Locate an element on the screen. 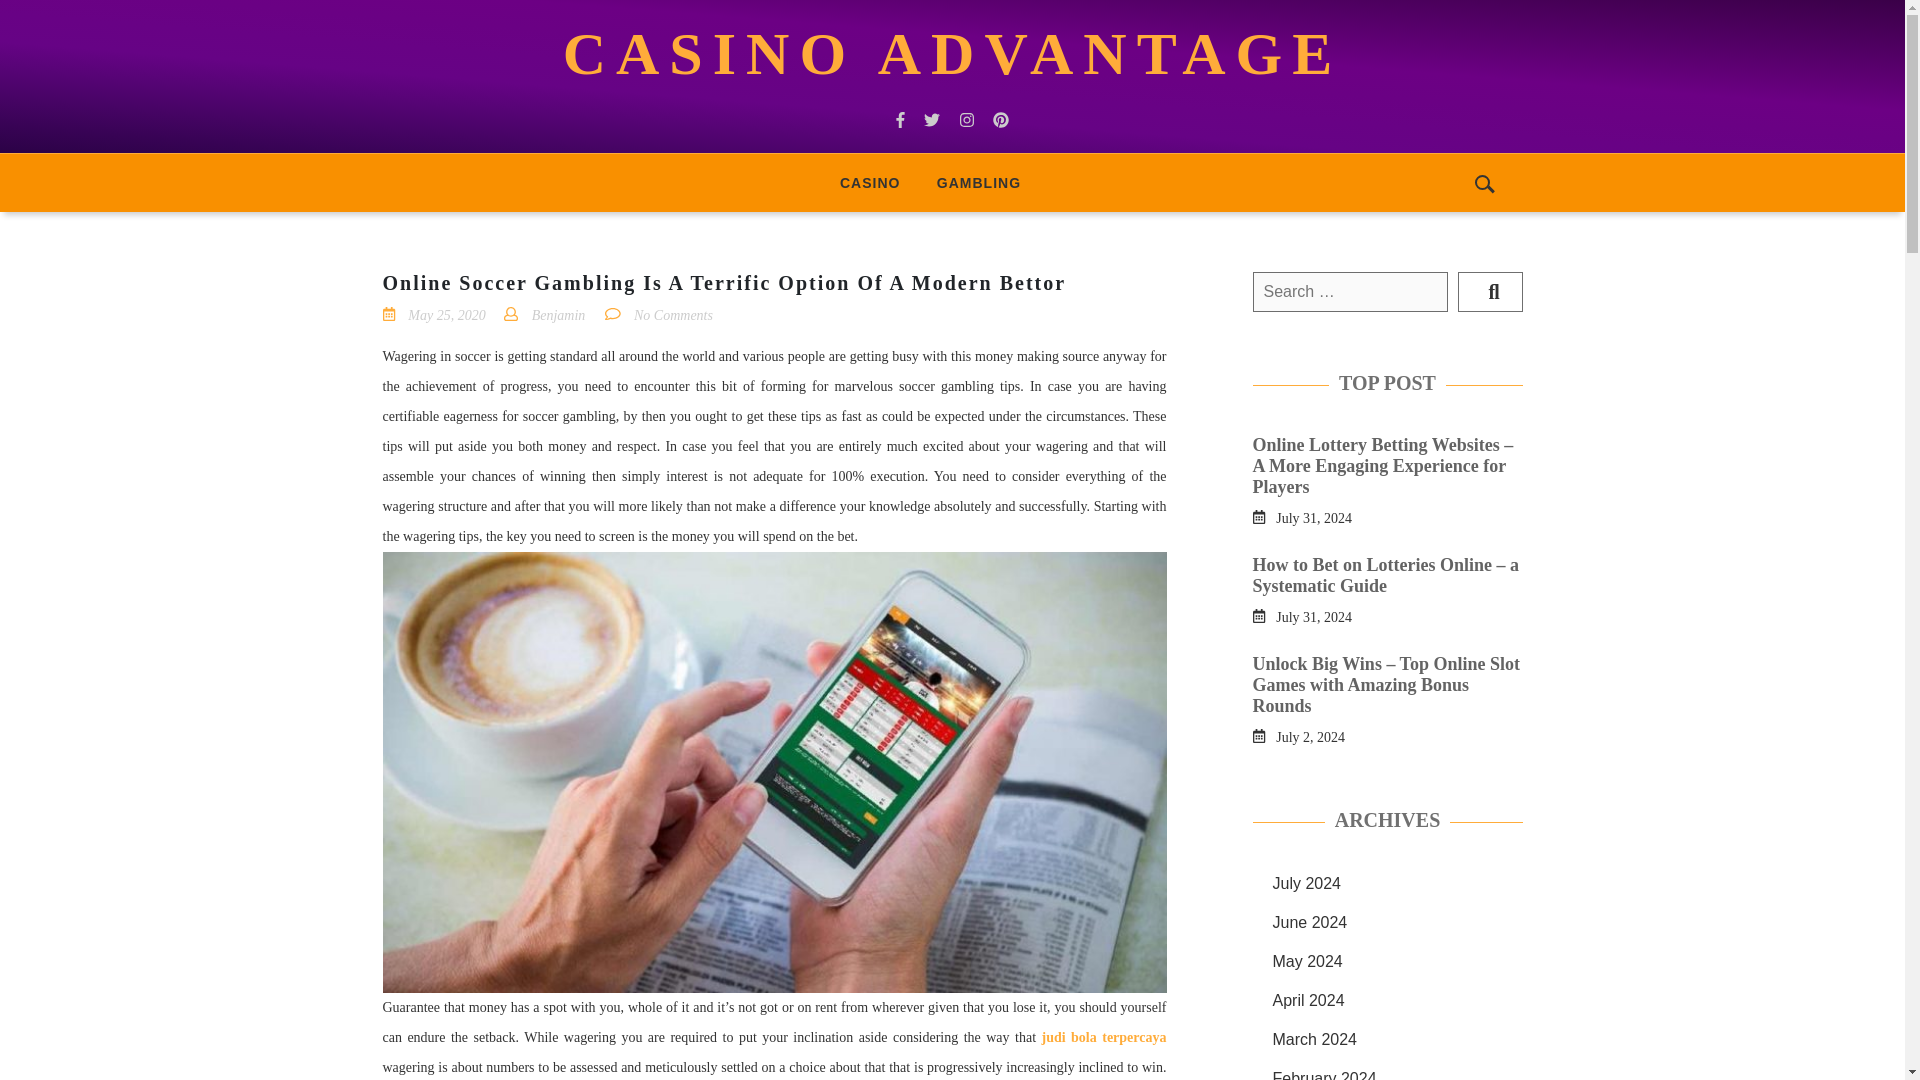 This screenshot has height=1080, width=1920. GAMBLING is located at coordinates (978, 182).